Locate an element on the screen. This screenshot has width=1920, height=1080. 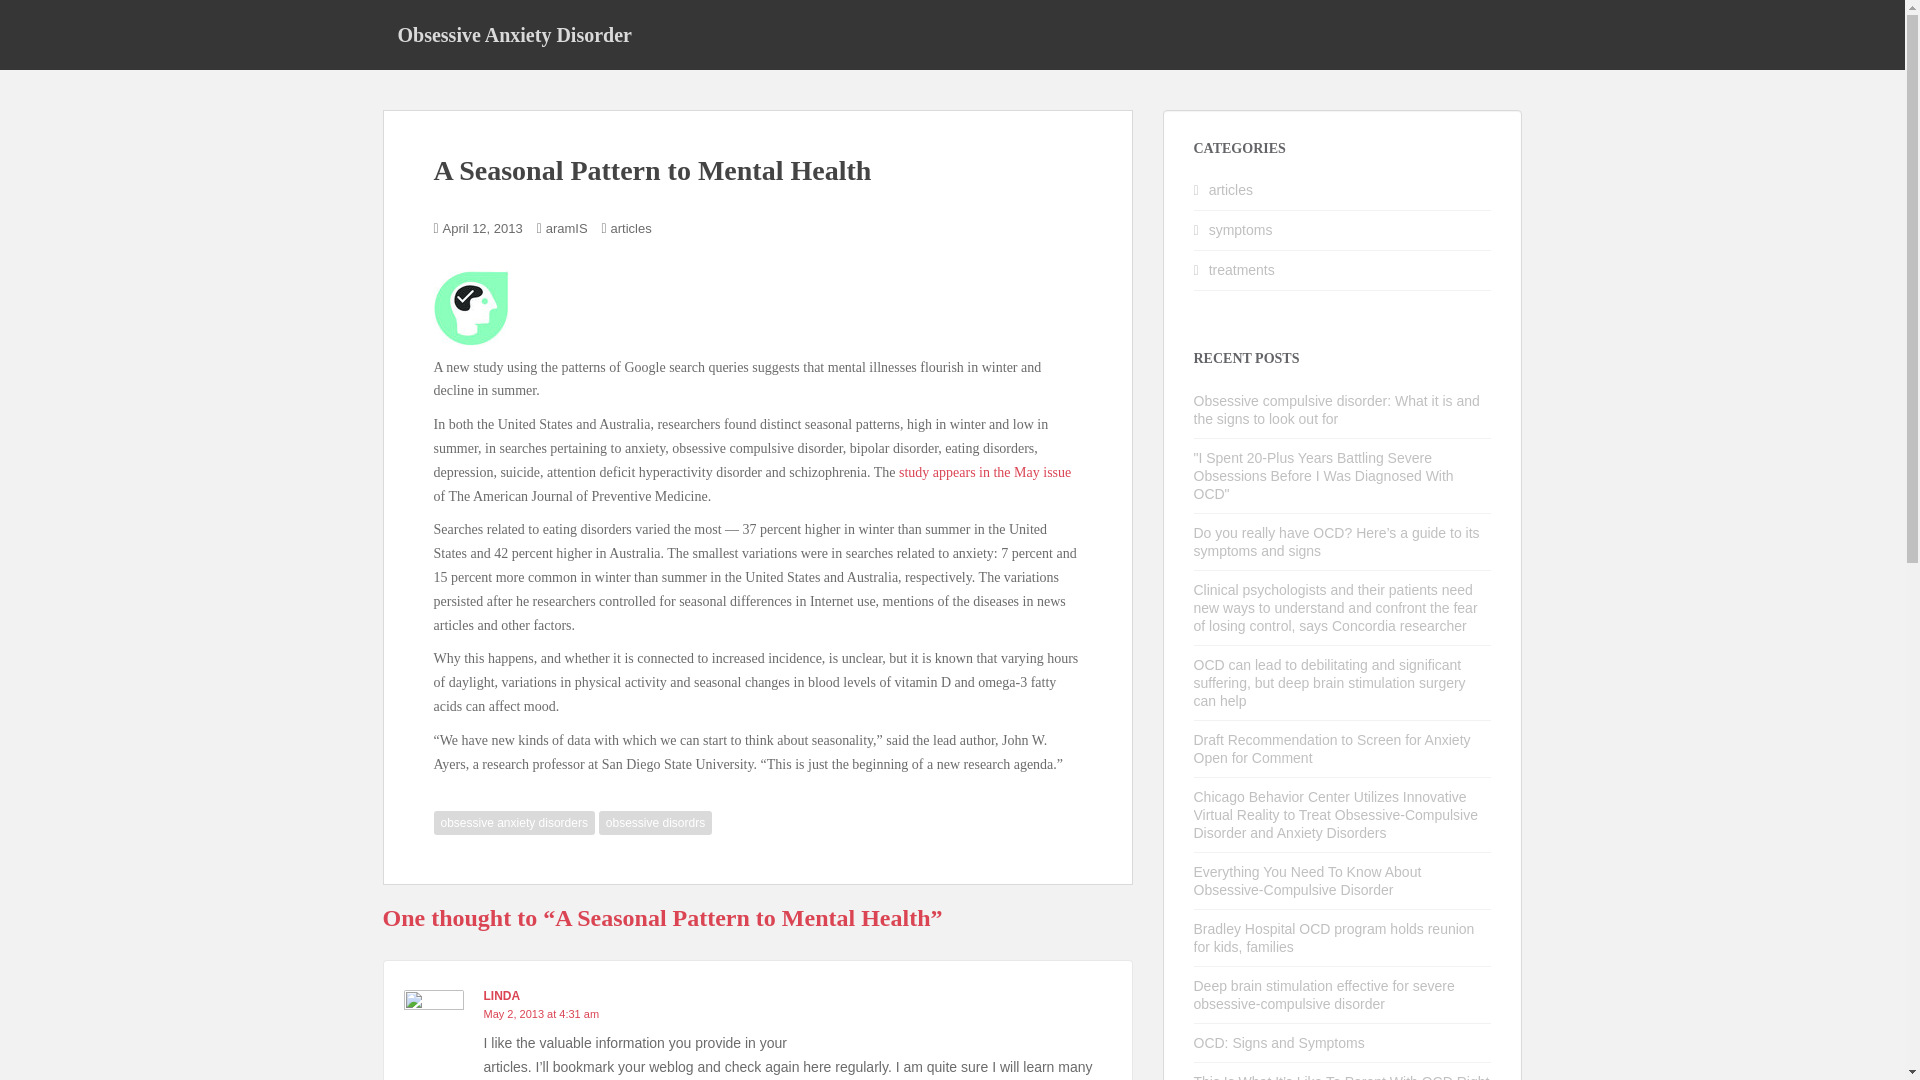
May 2, 2013 at 4:31 am is located at coordinates (541, 1013).